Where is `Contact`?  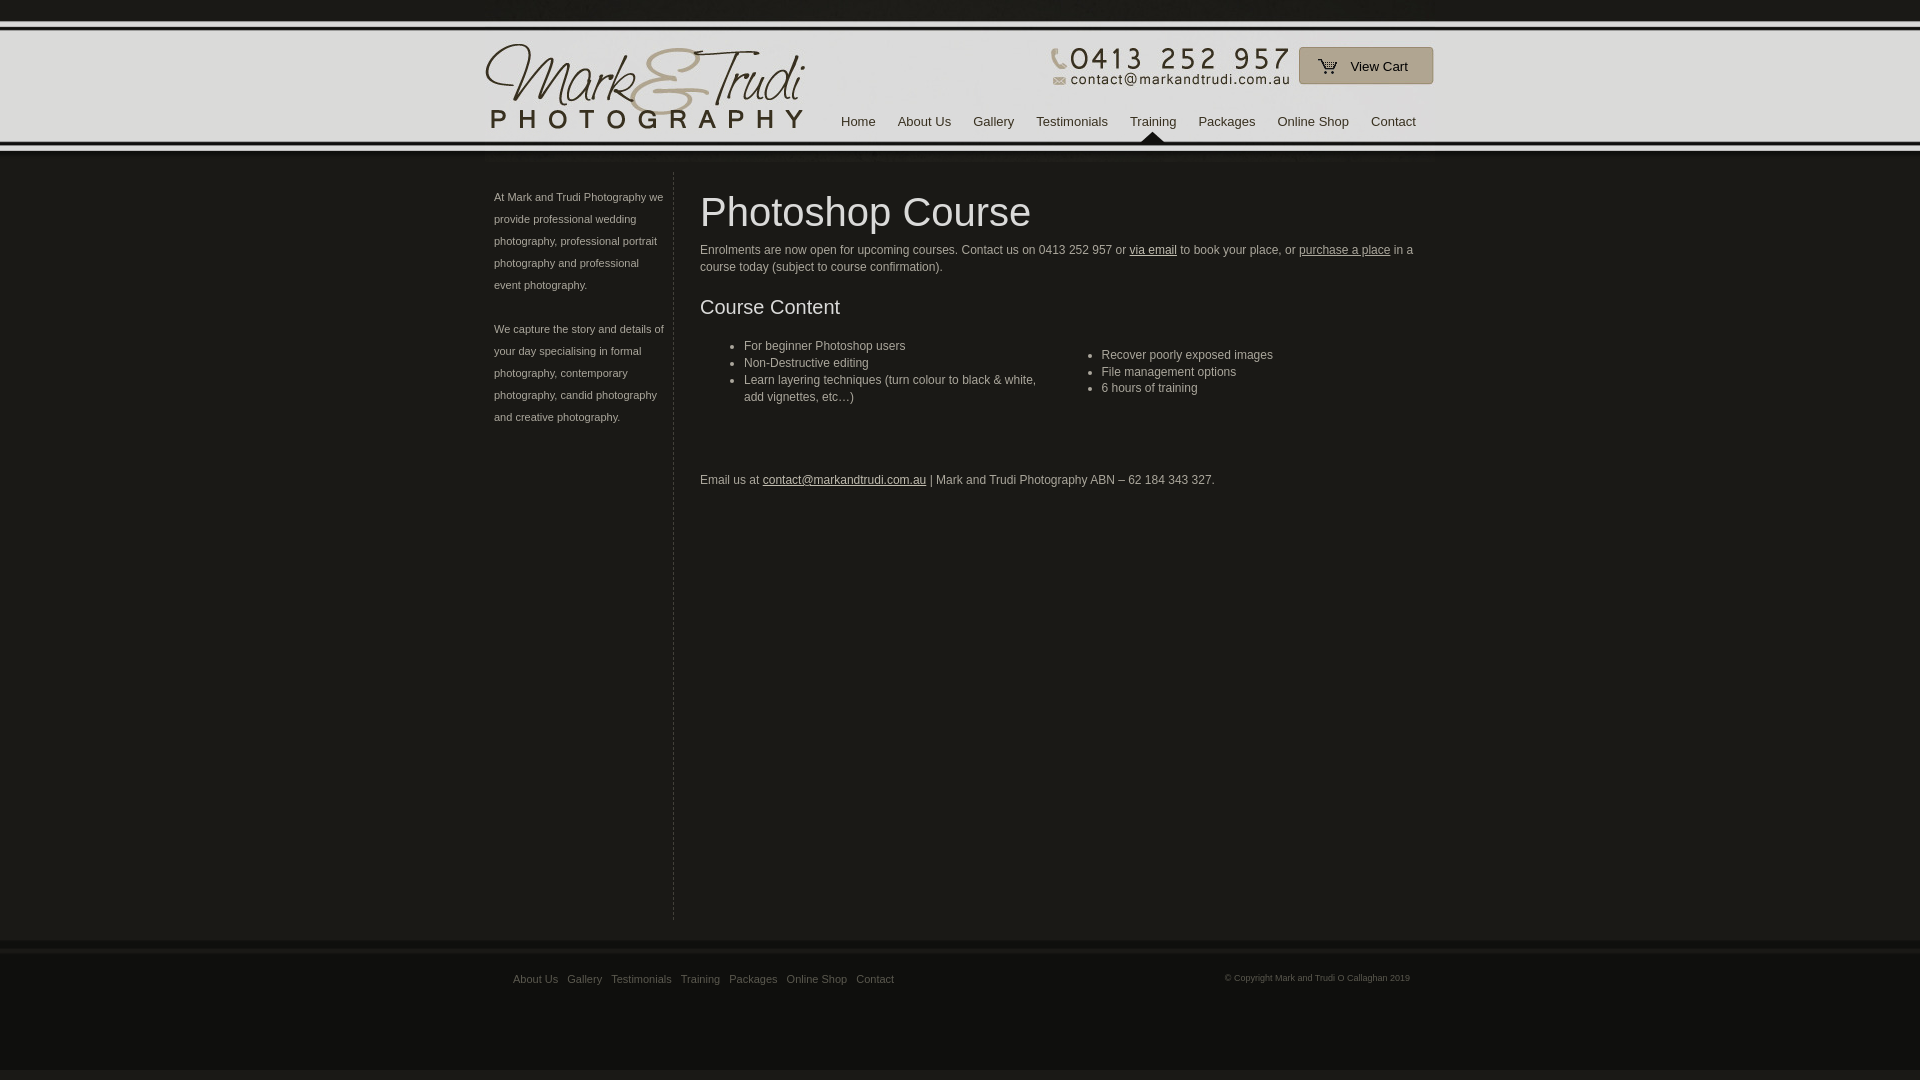 Contact is located at coordinates (875, 979).